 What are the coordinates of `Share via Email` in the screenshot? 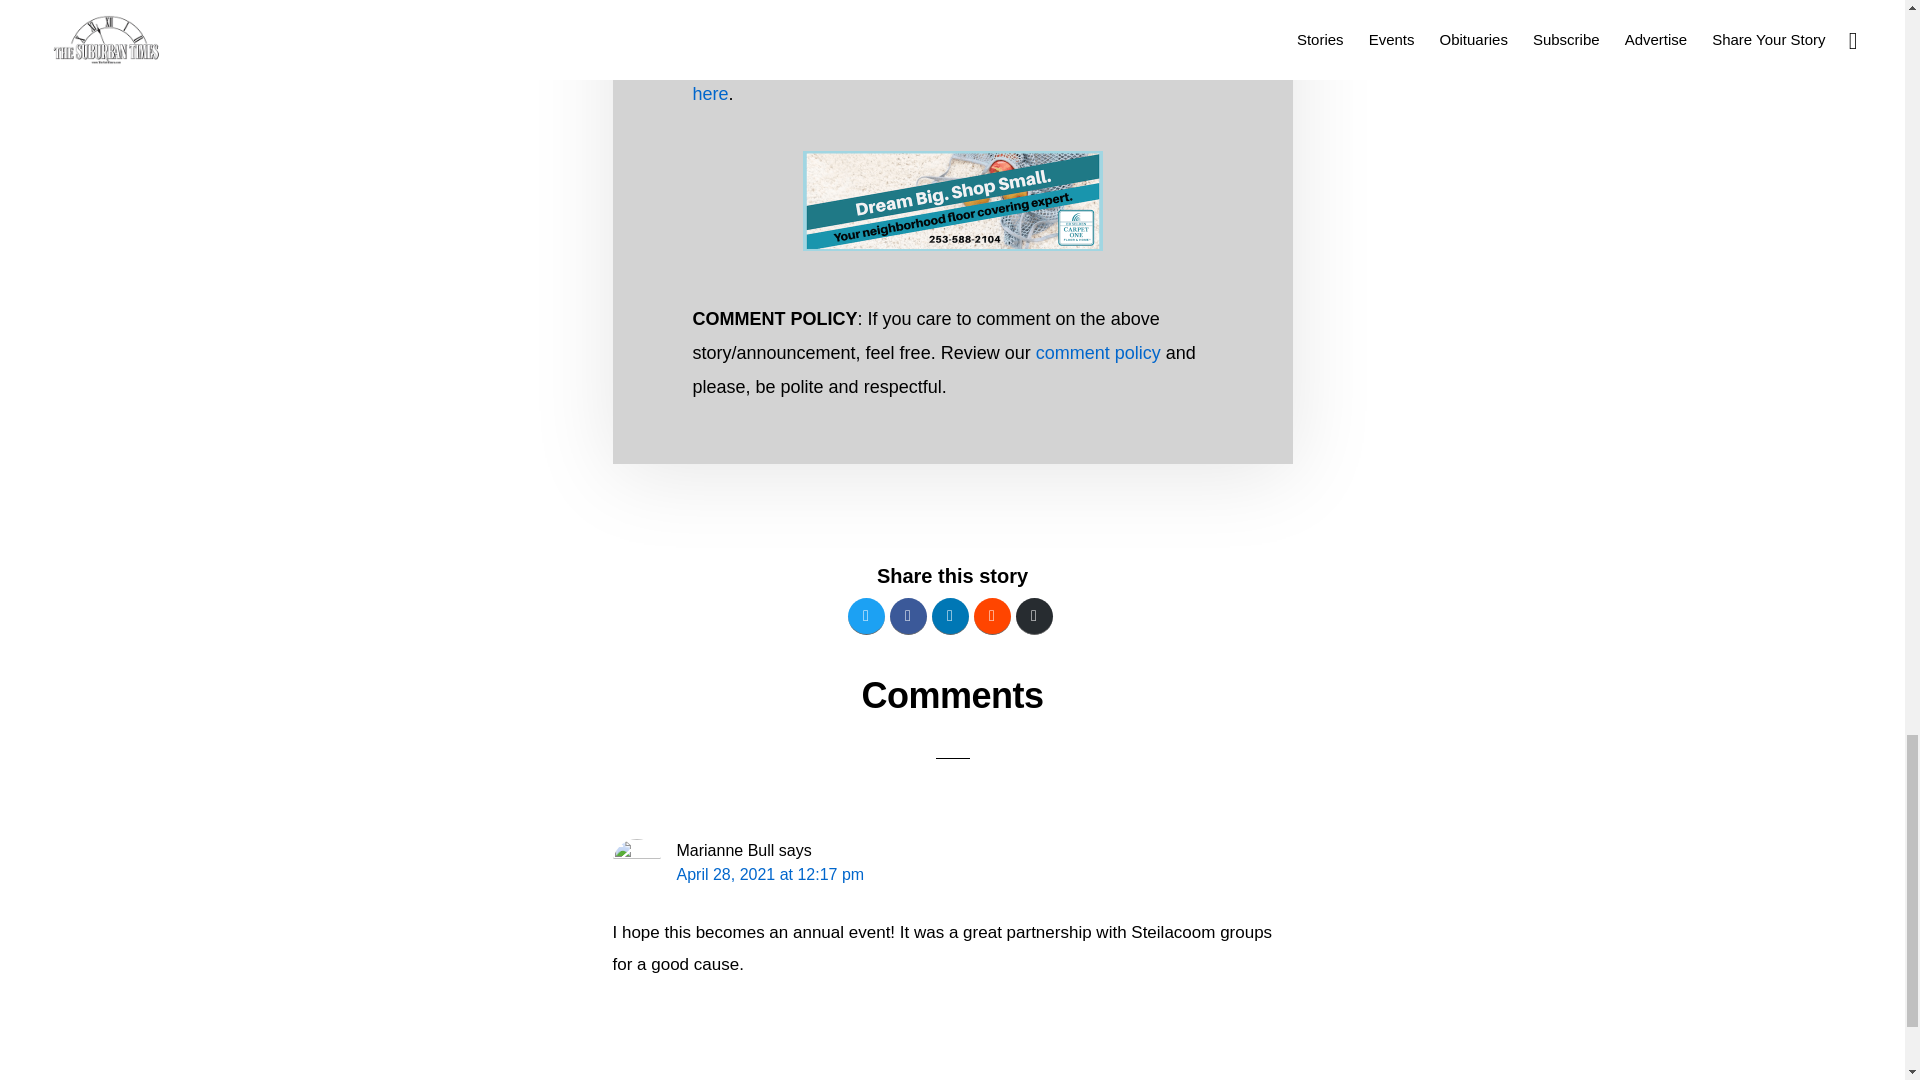 It's located at (1034, 616).